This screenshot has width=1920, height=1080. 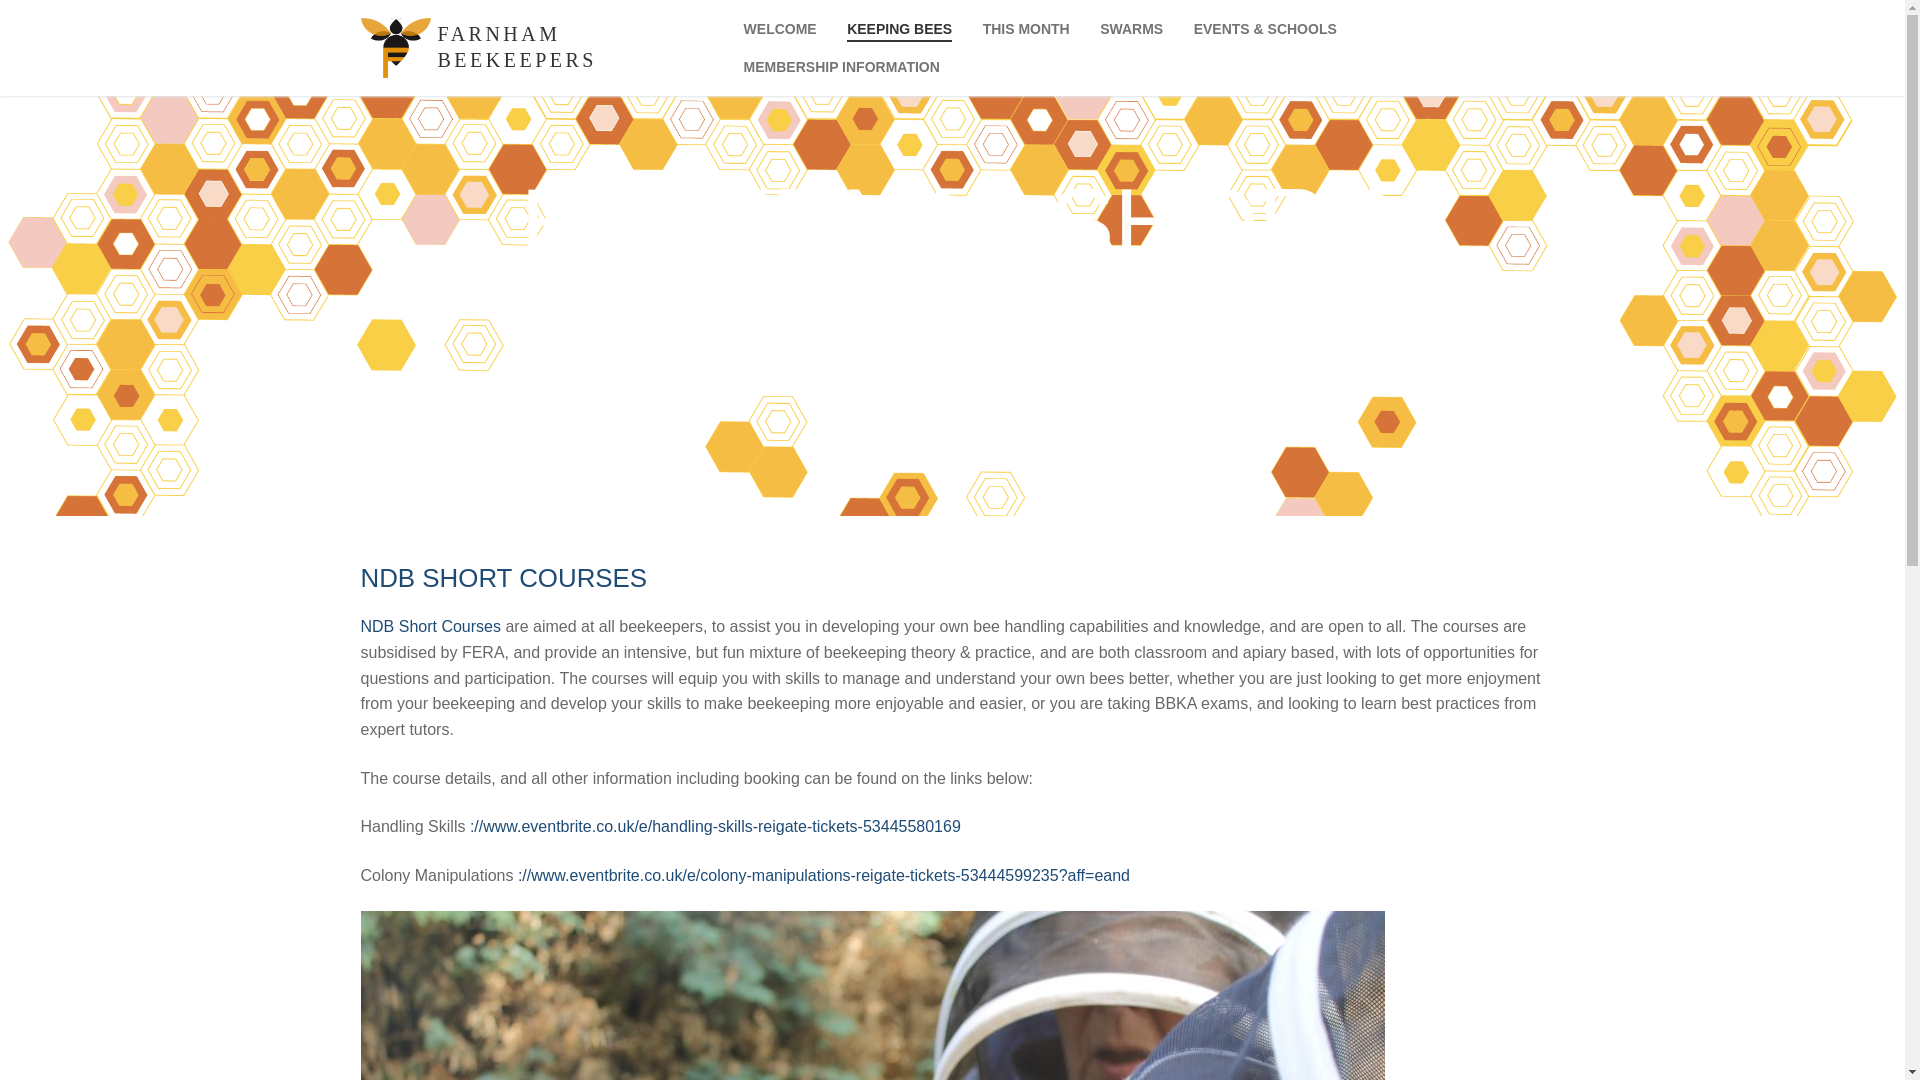 I want to click on SWARMS, so click(x=1130, y=28).